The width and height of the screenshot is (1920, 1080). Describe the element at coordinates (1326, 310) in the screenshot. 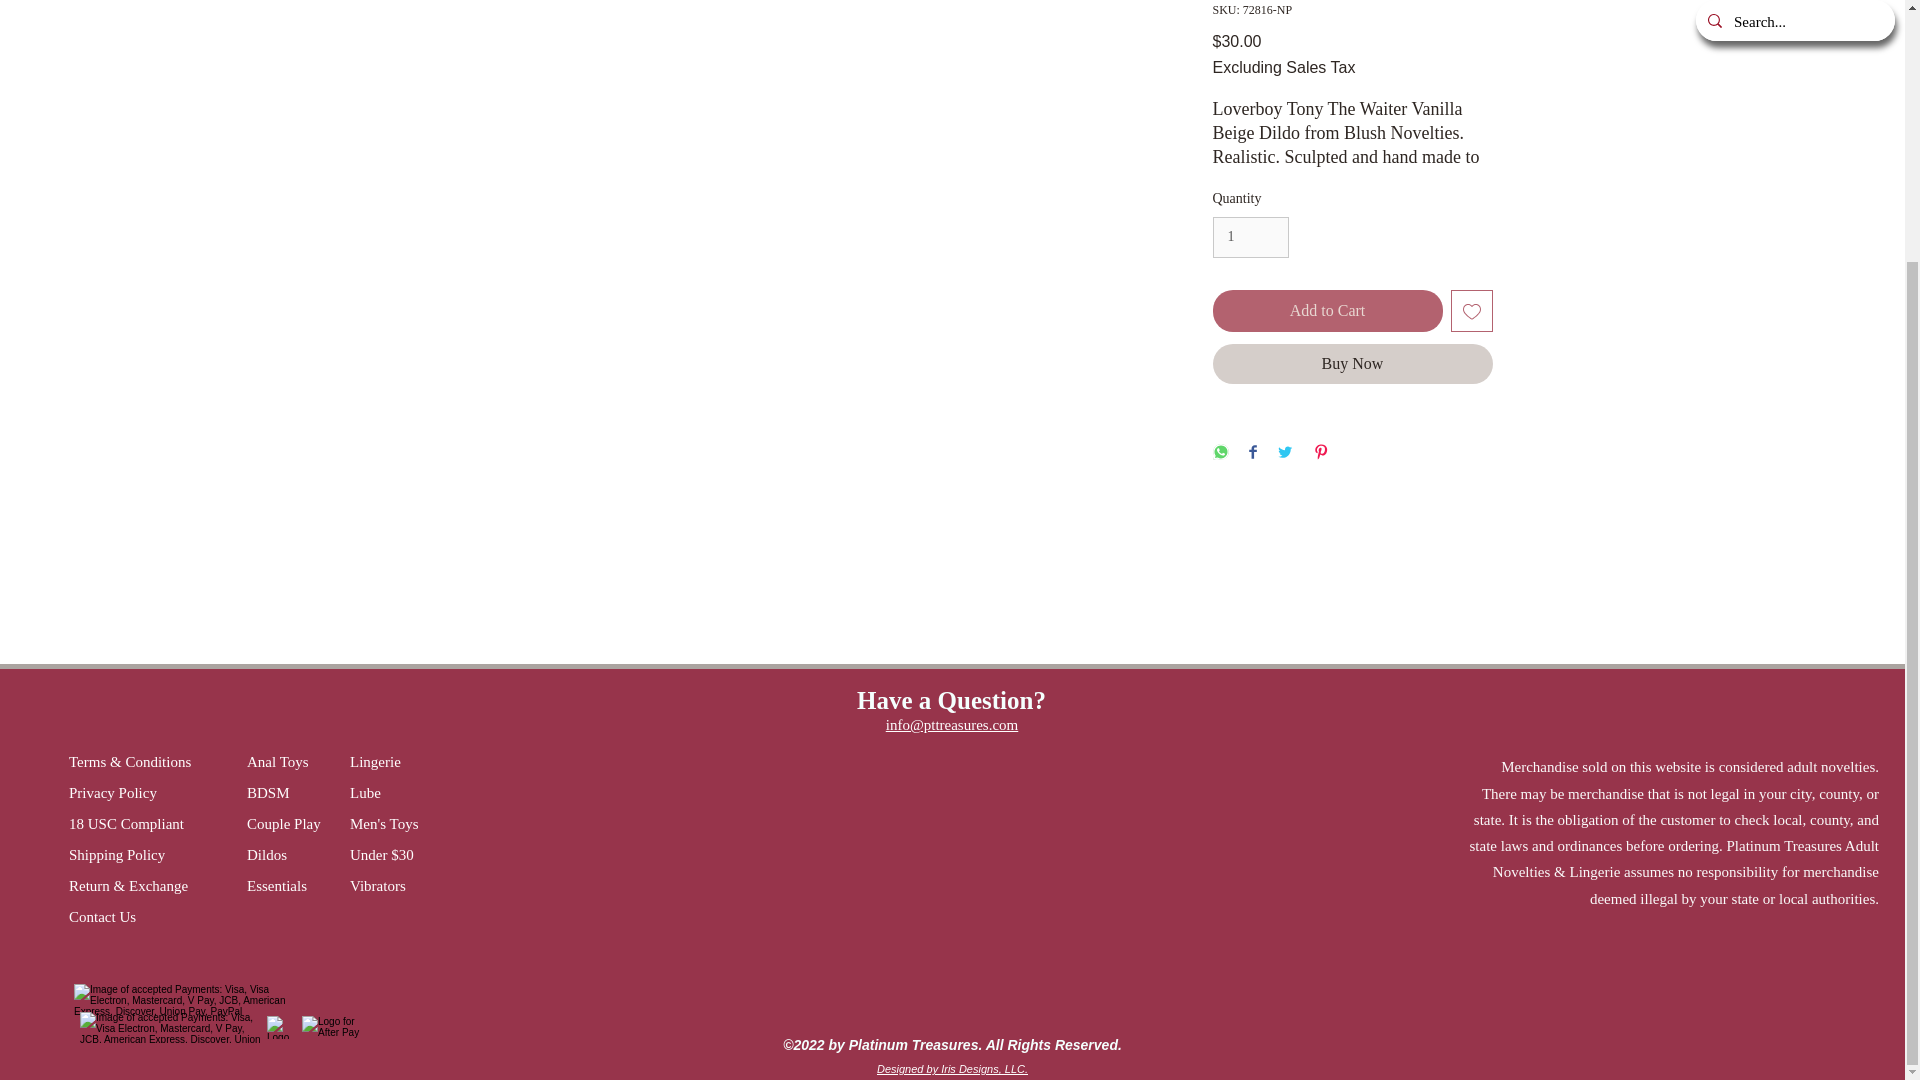

I see `Add to Cart` at that location.